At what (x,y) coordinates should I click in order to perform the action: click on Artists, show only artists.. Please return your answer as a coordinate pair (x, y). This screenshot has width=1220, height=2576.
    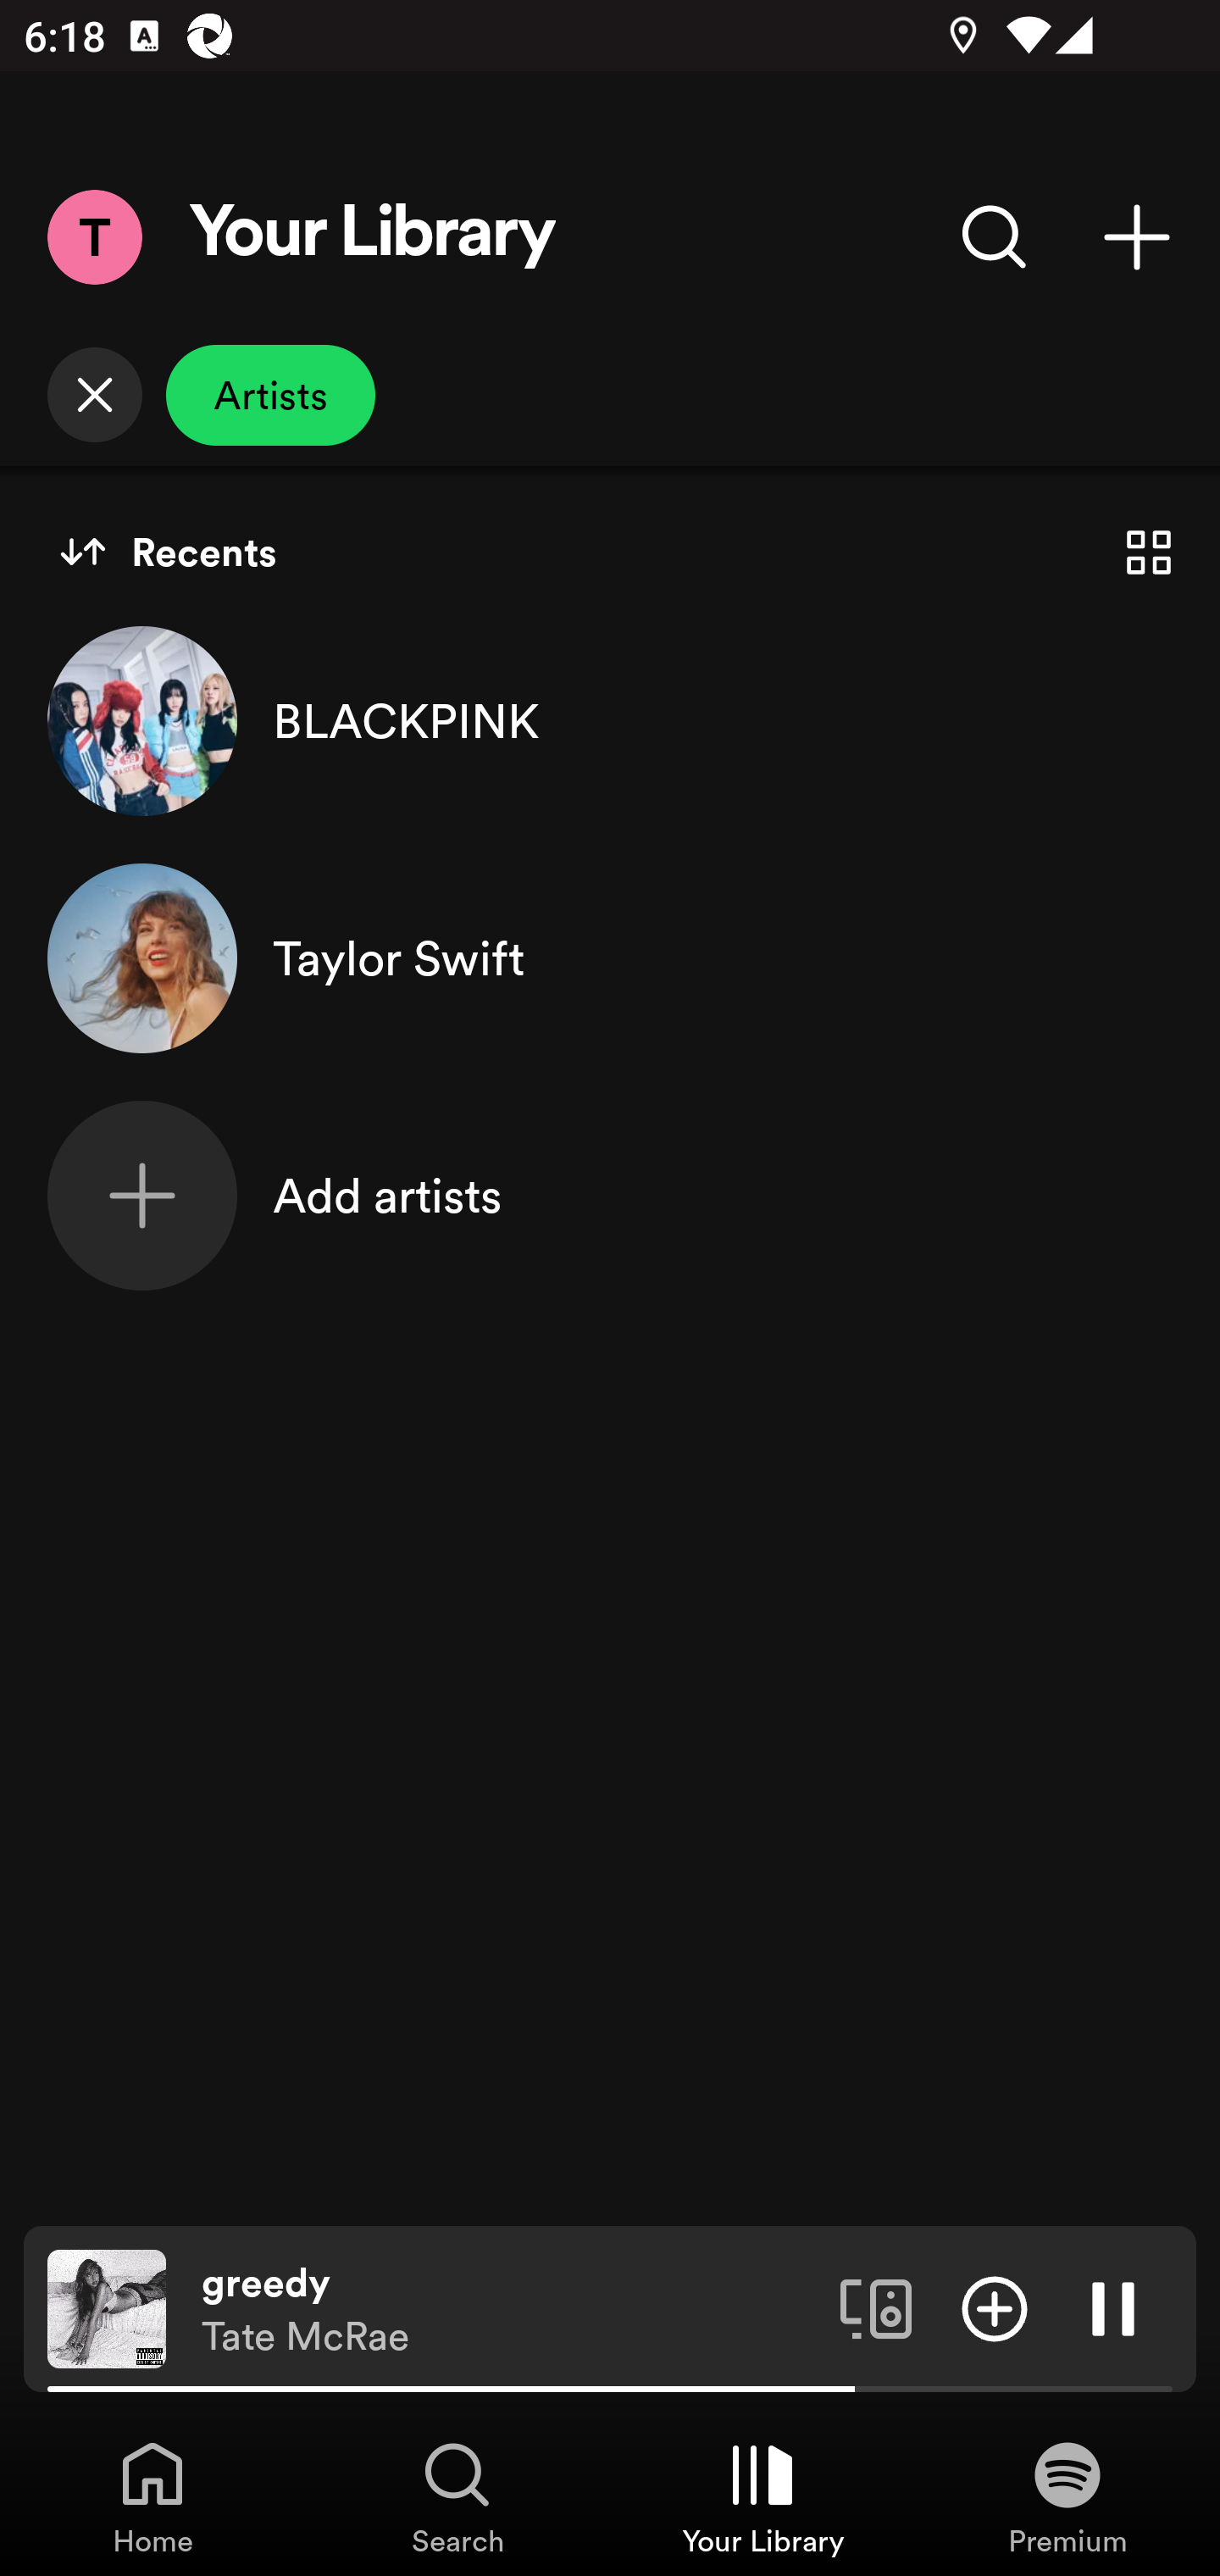
    Looking at the image, I should click on (270, 395).